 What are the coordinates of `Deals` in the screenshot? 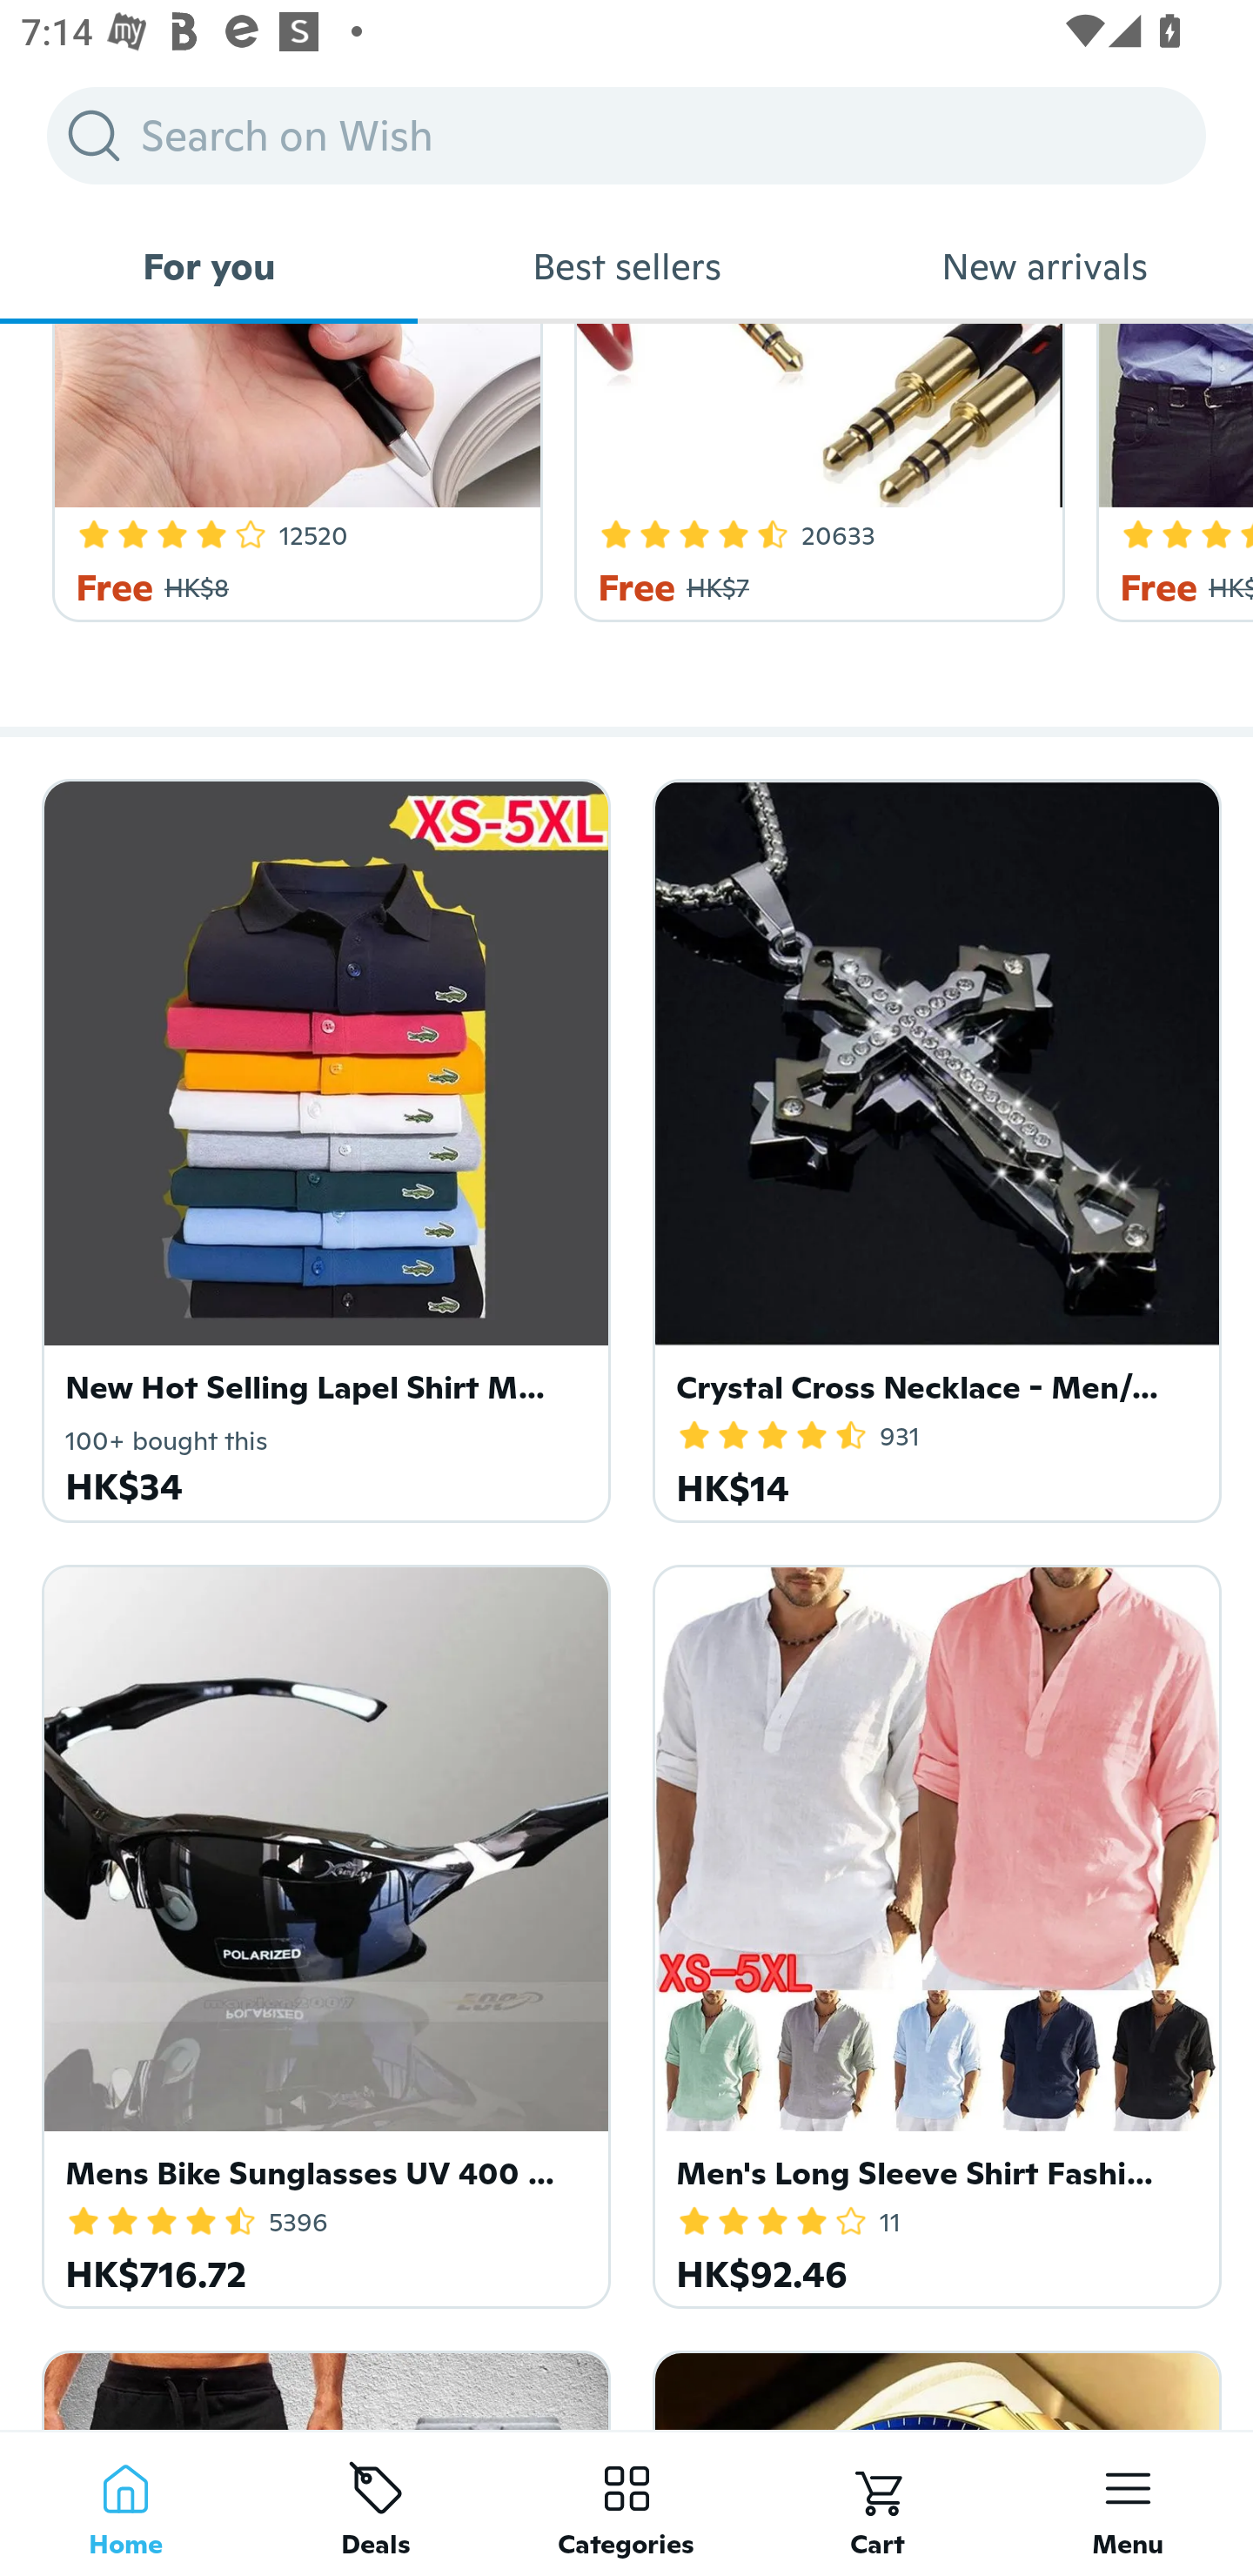 It's located at (376, 2503).